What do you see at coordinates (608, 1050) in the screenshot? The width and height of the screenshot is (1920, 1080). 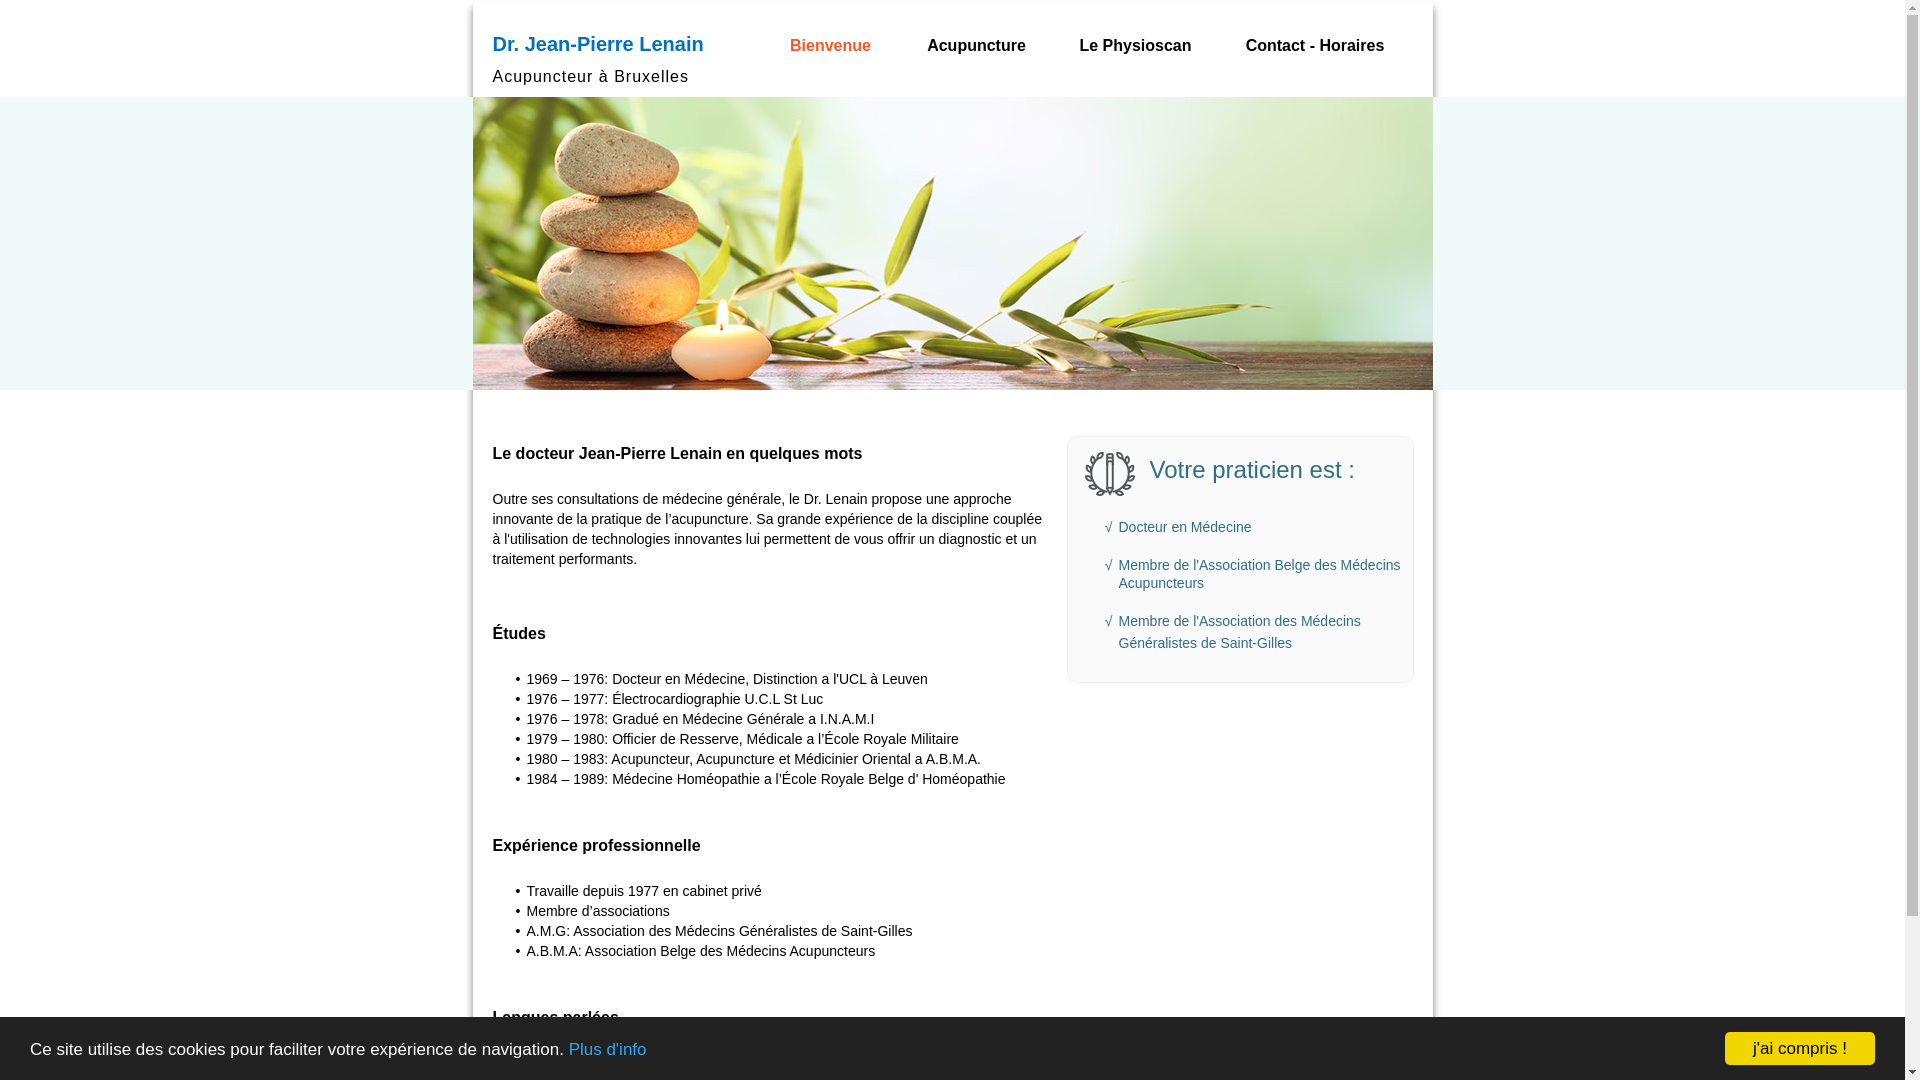 I see `Plus d'info` at bounding box center [608, 1050].